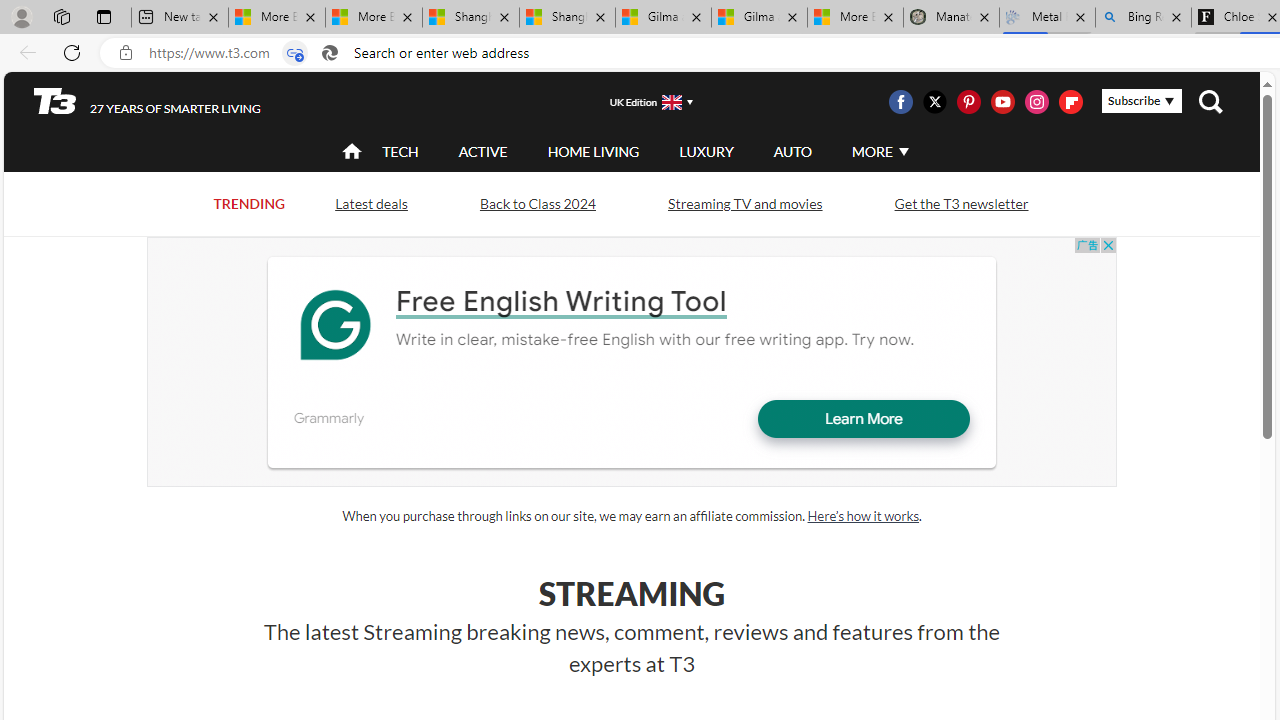 The image size is (1280, 720). Describe the element at coordinates (961, 202) in the screenshot. I see `Get the T3 newsletter` at that location.